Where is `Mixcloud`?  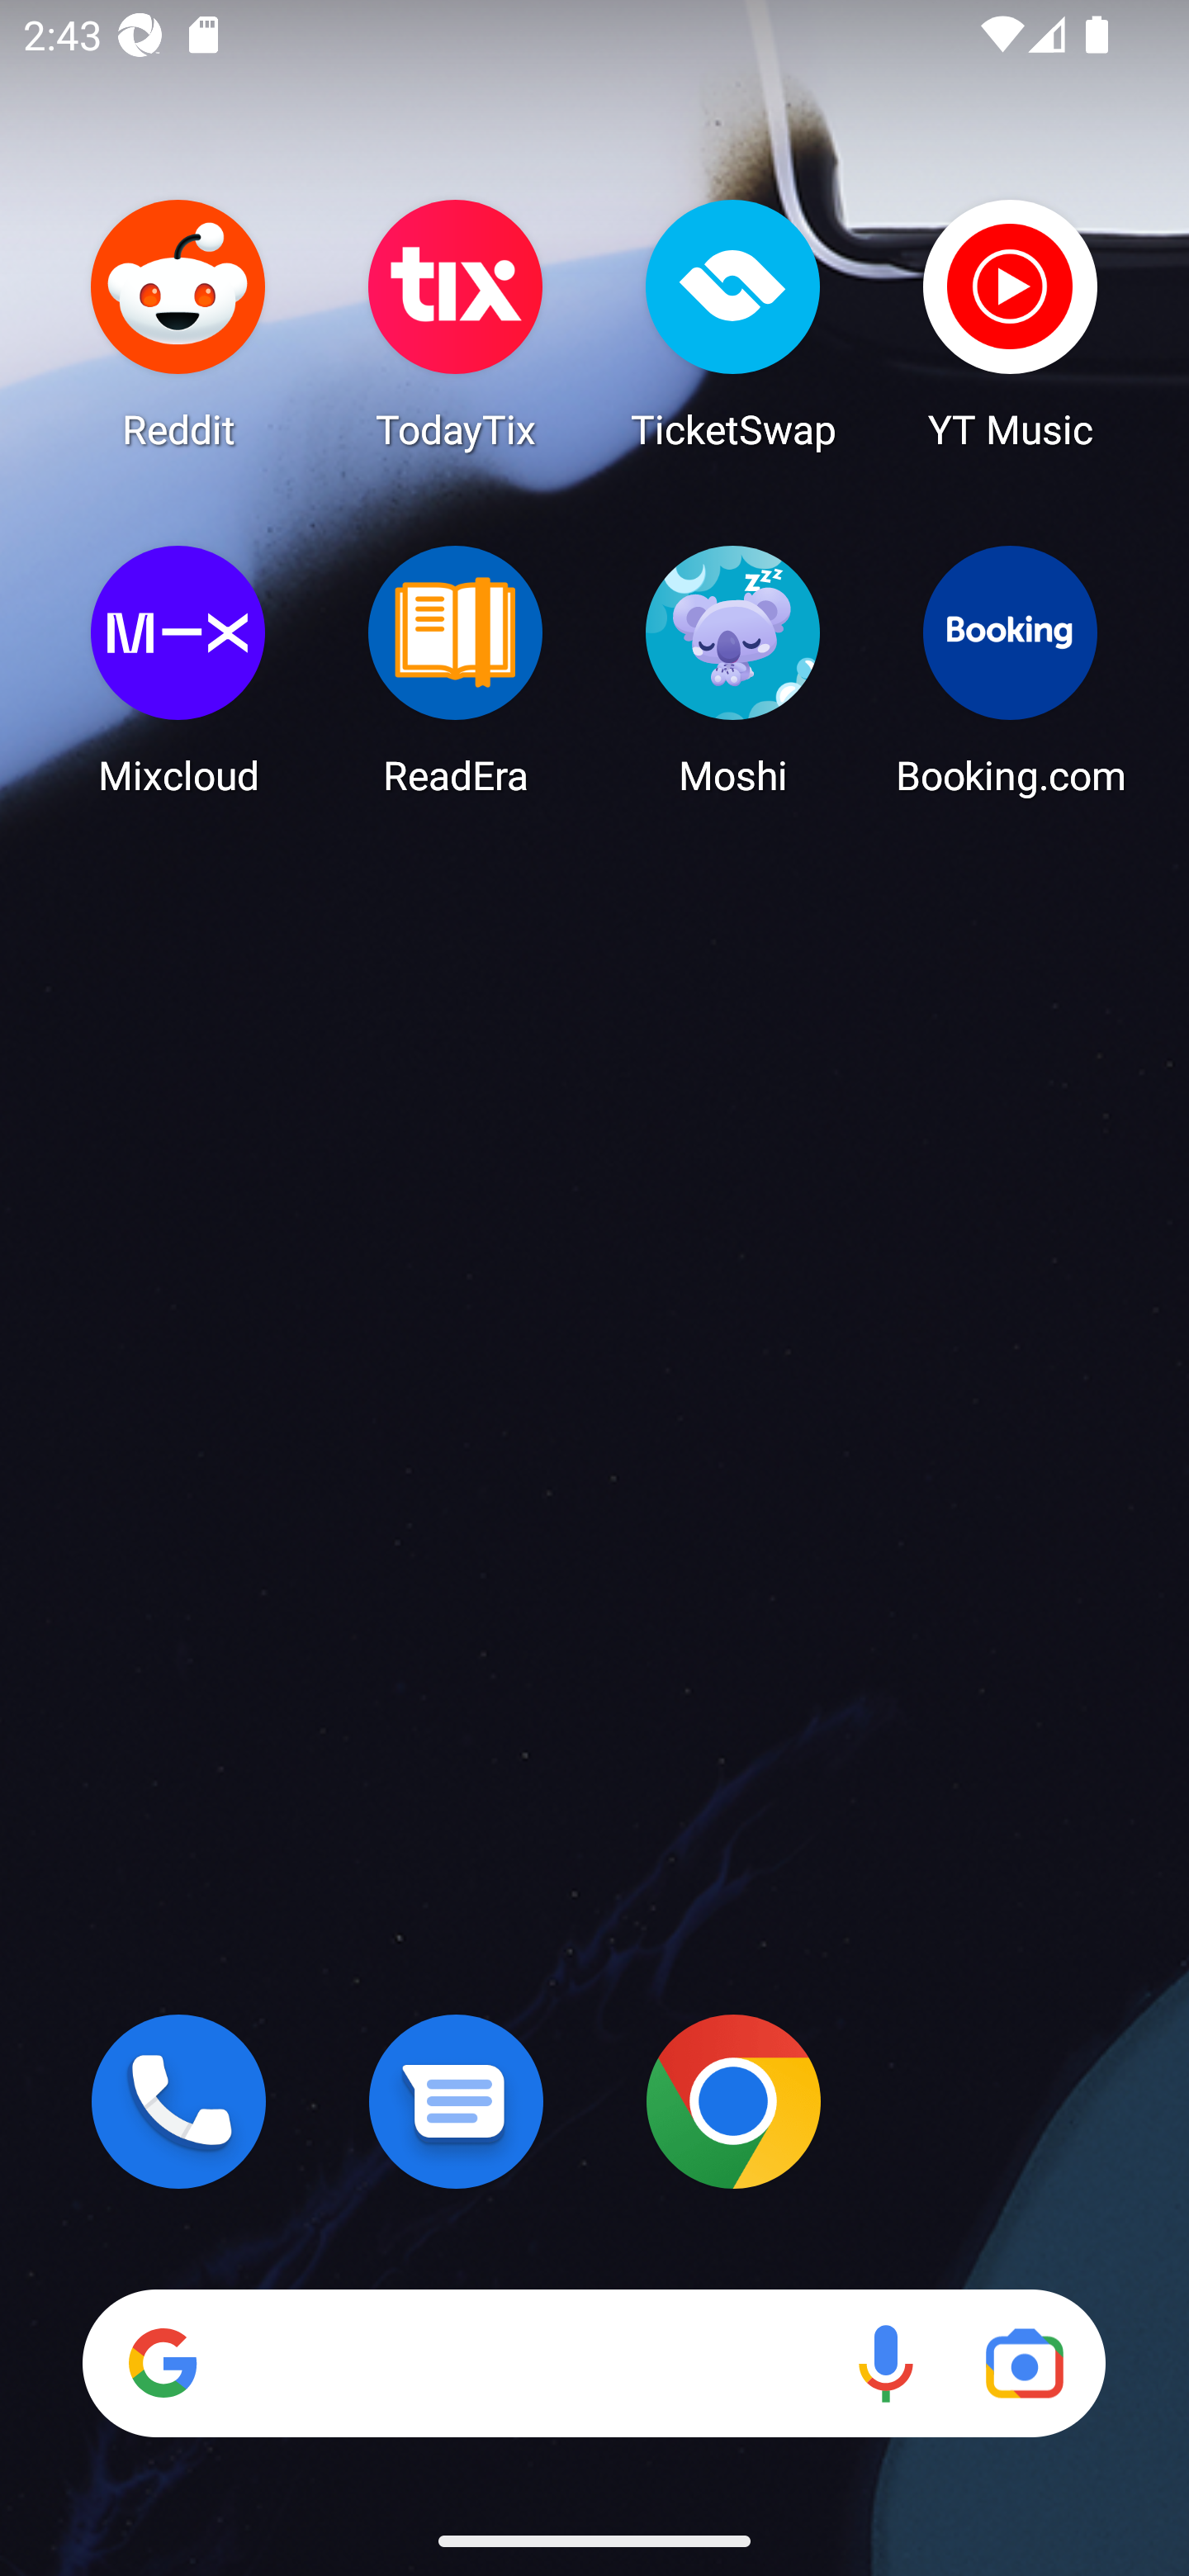 Mixcloud is located at coordinates (178, 670).